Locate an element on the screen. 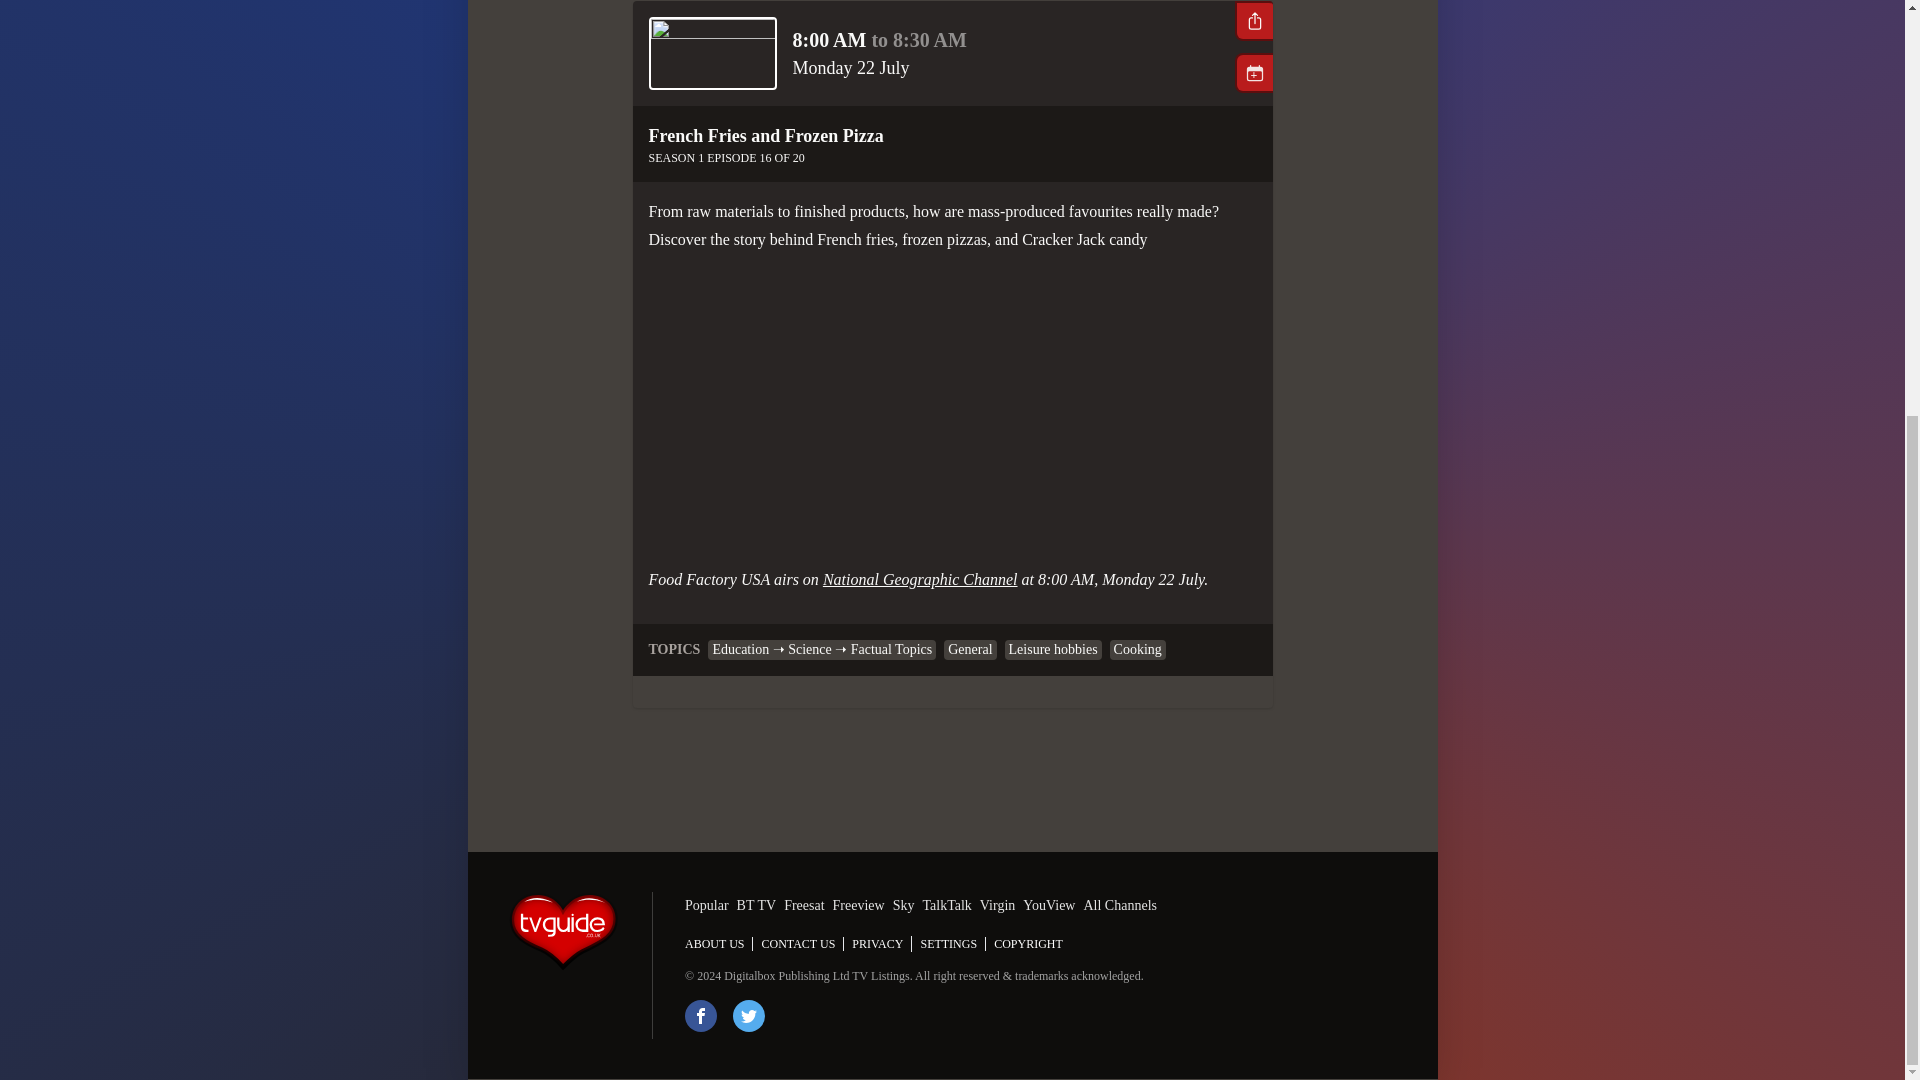  TVGuide.co.uk on Twitter is located at coordinates (748, 1016).